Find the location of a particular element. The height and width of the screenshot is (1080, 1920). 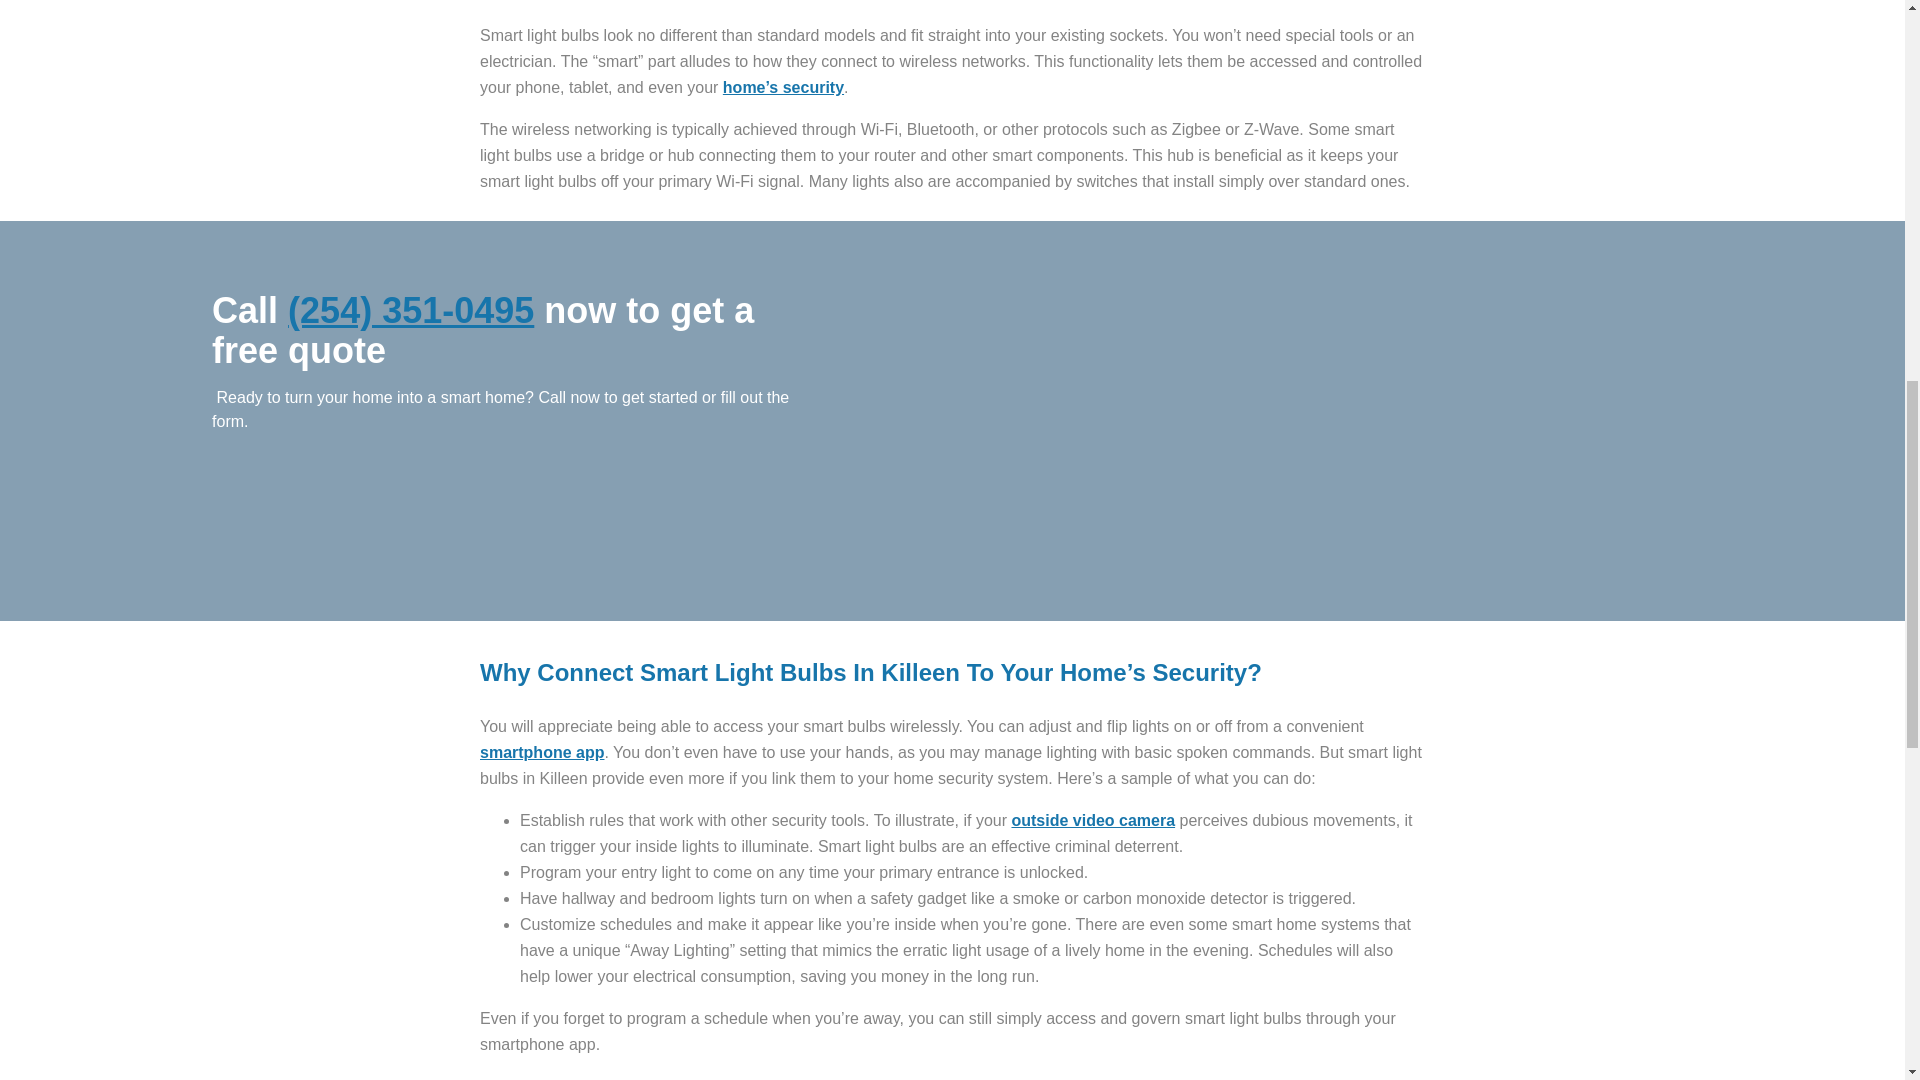

Home security system in Killeen is located at coordinates (784, 87).